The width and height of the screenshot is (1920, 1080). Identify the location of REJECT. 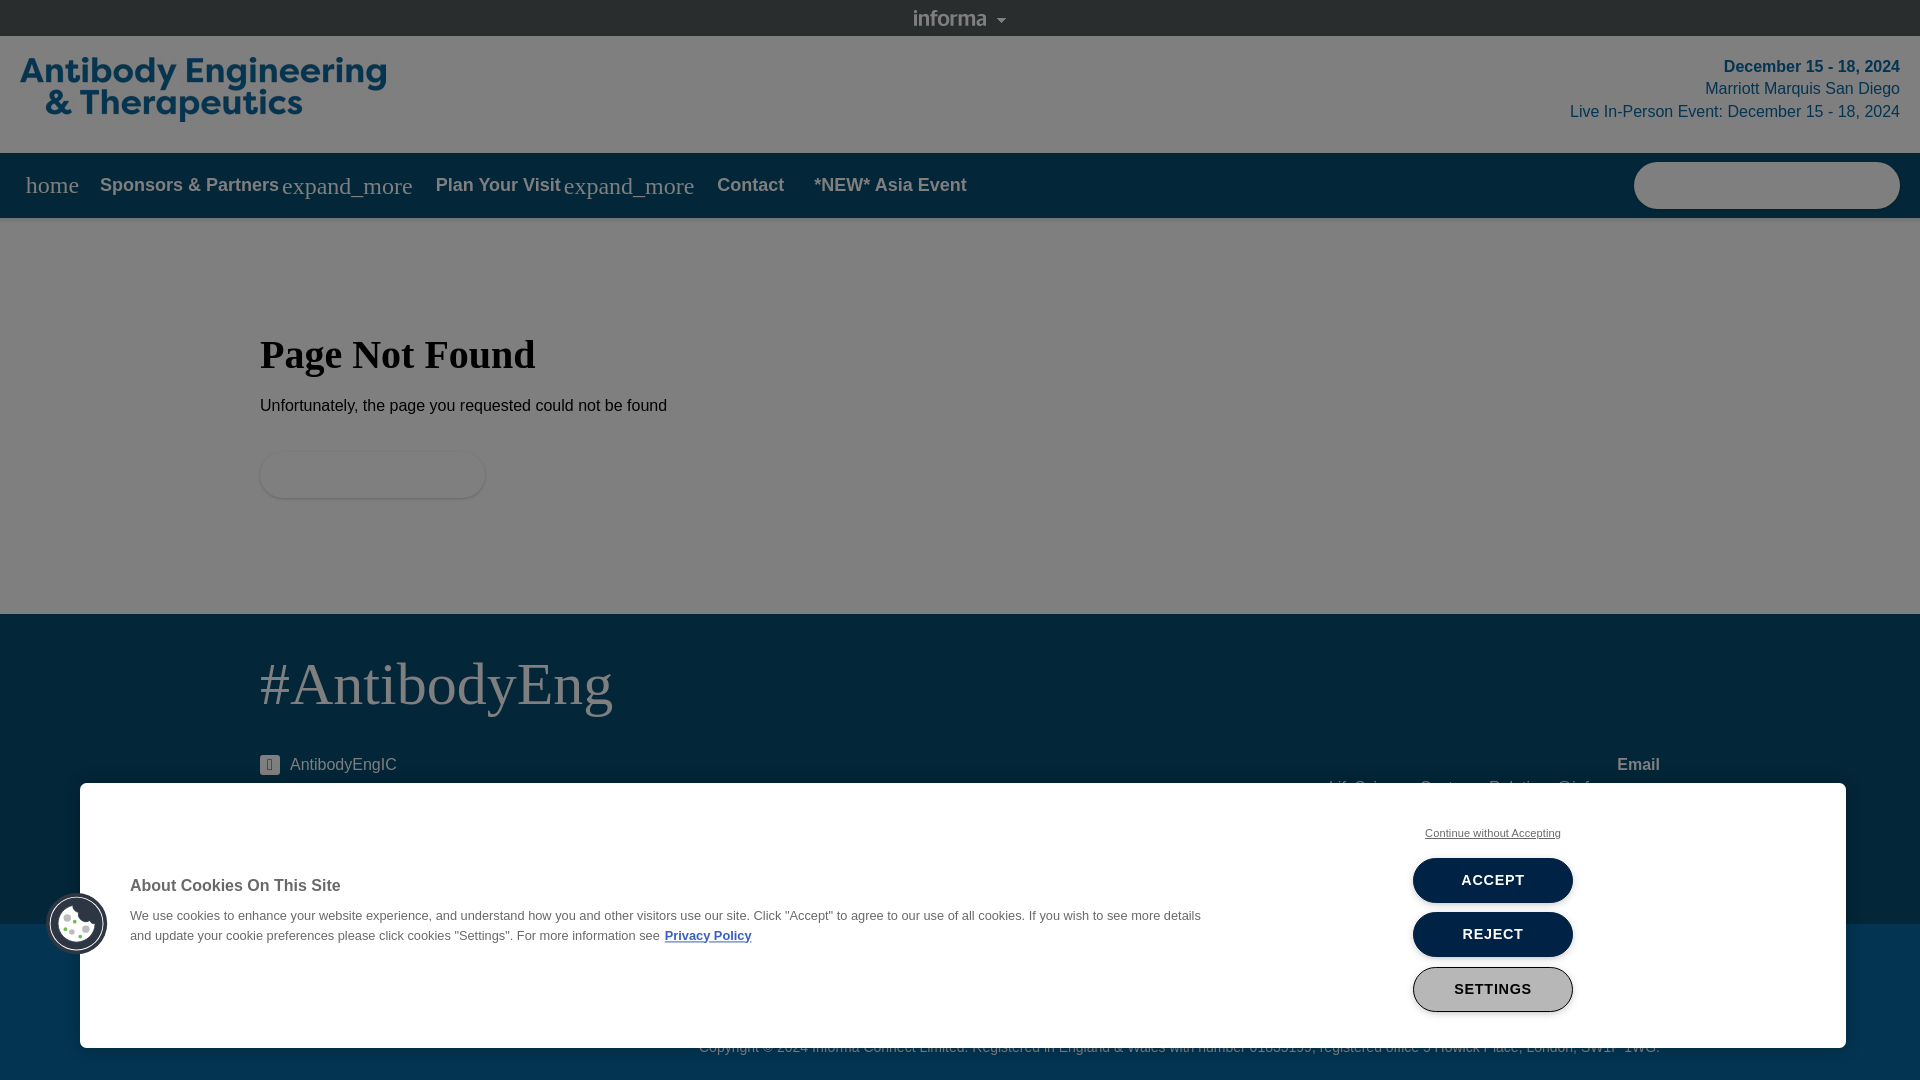
(1492, 934).